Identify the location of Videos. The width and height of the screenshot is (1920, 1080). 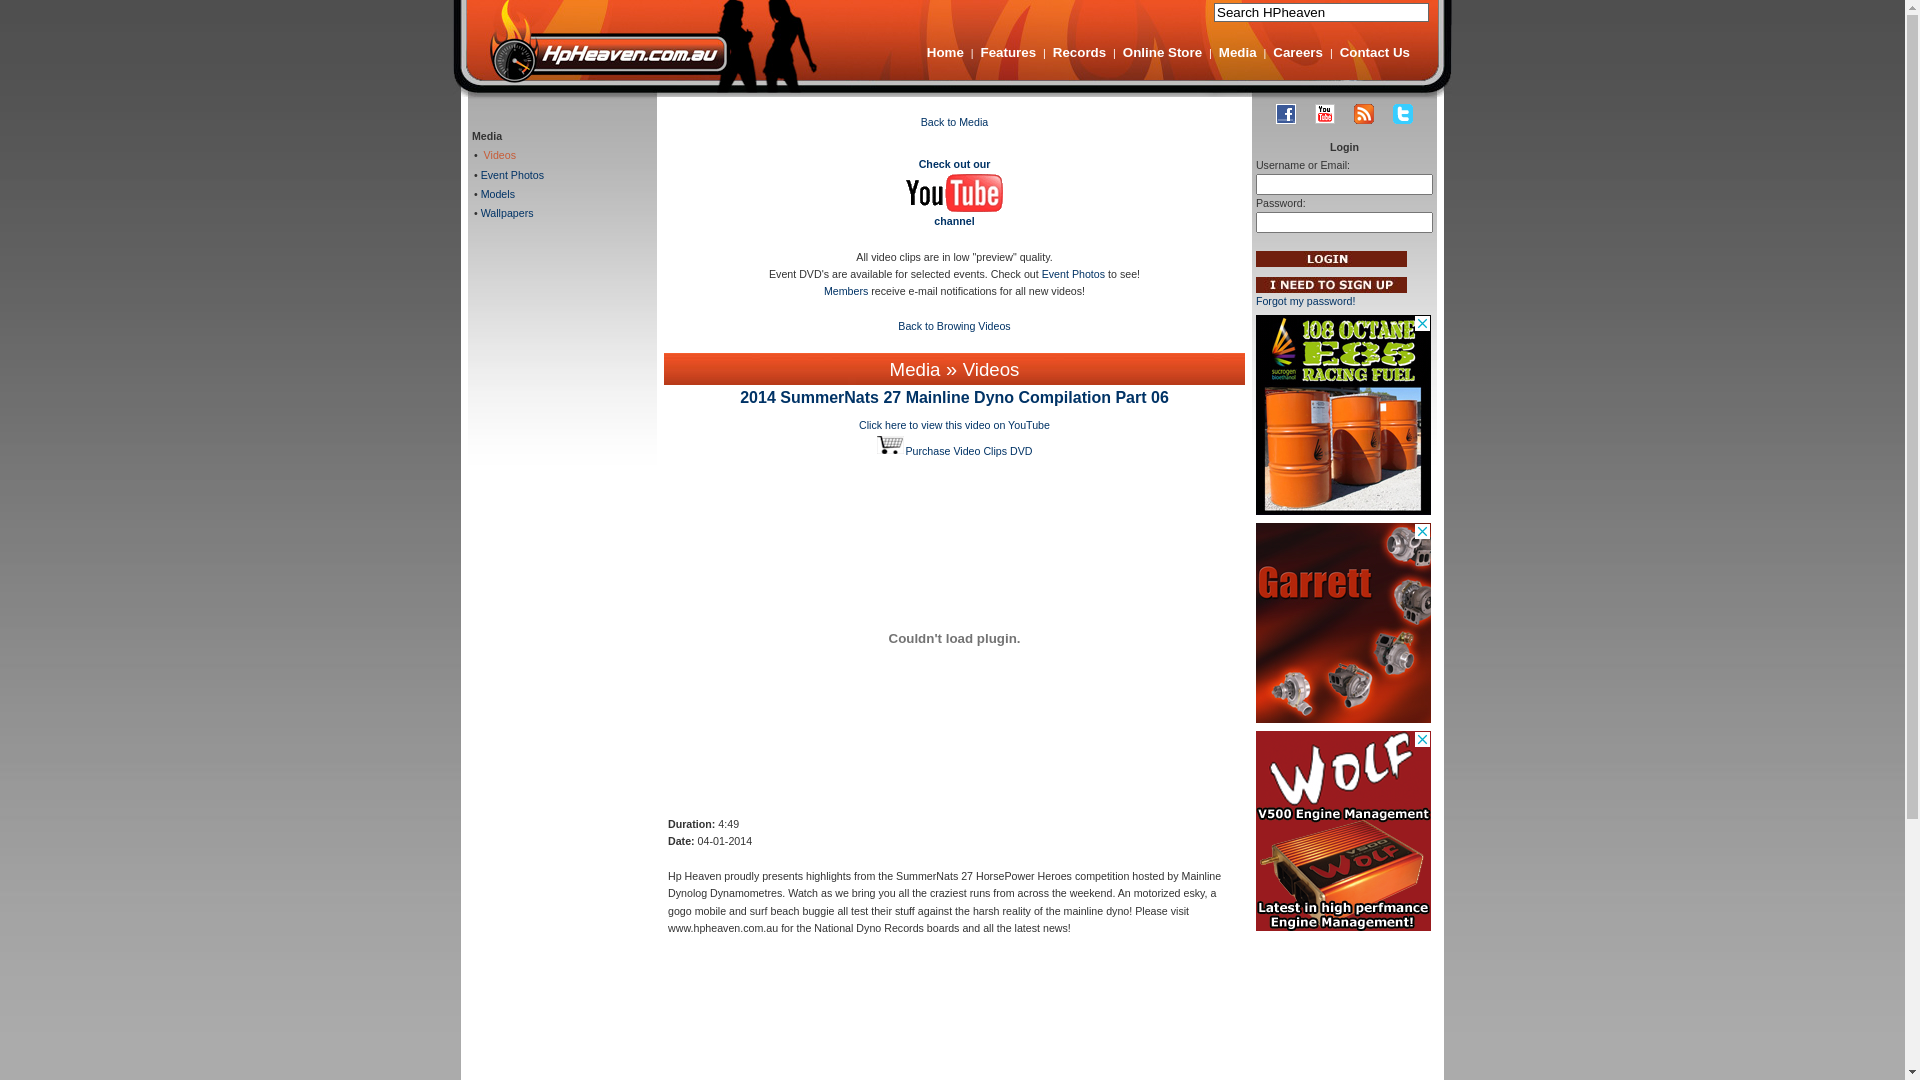
(992, 370).